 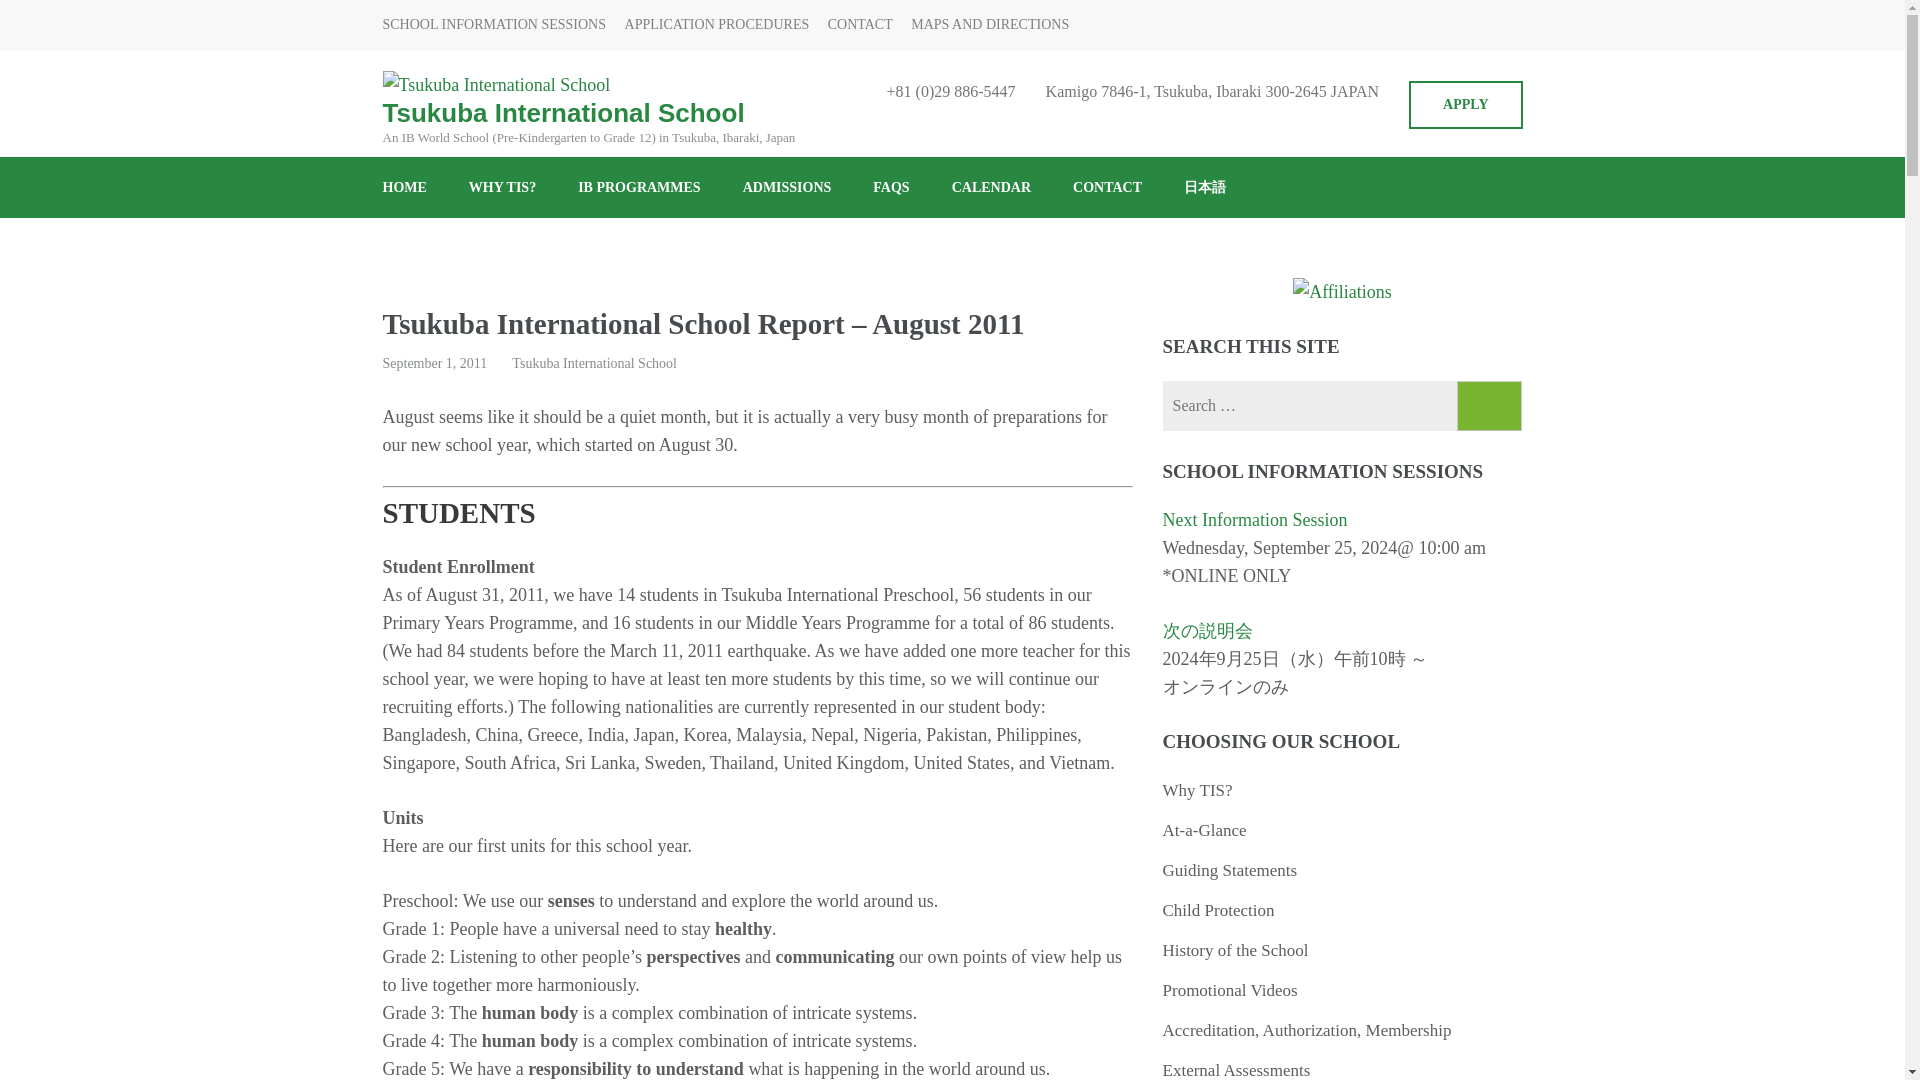 I want to click on APPLICATION PROCEDURES, so click(x=712, y=24).